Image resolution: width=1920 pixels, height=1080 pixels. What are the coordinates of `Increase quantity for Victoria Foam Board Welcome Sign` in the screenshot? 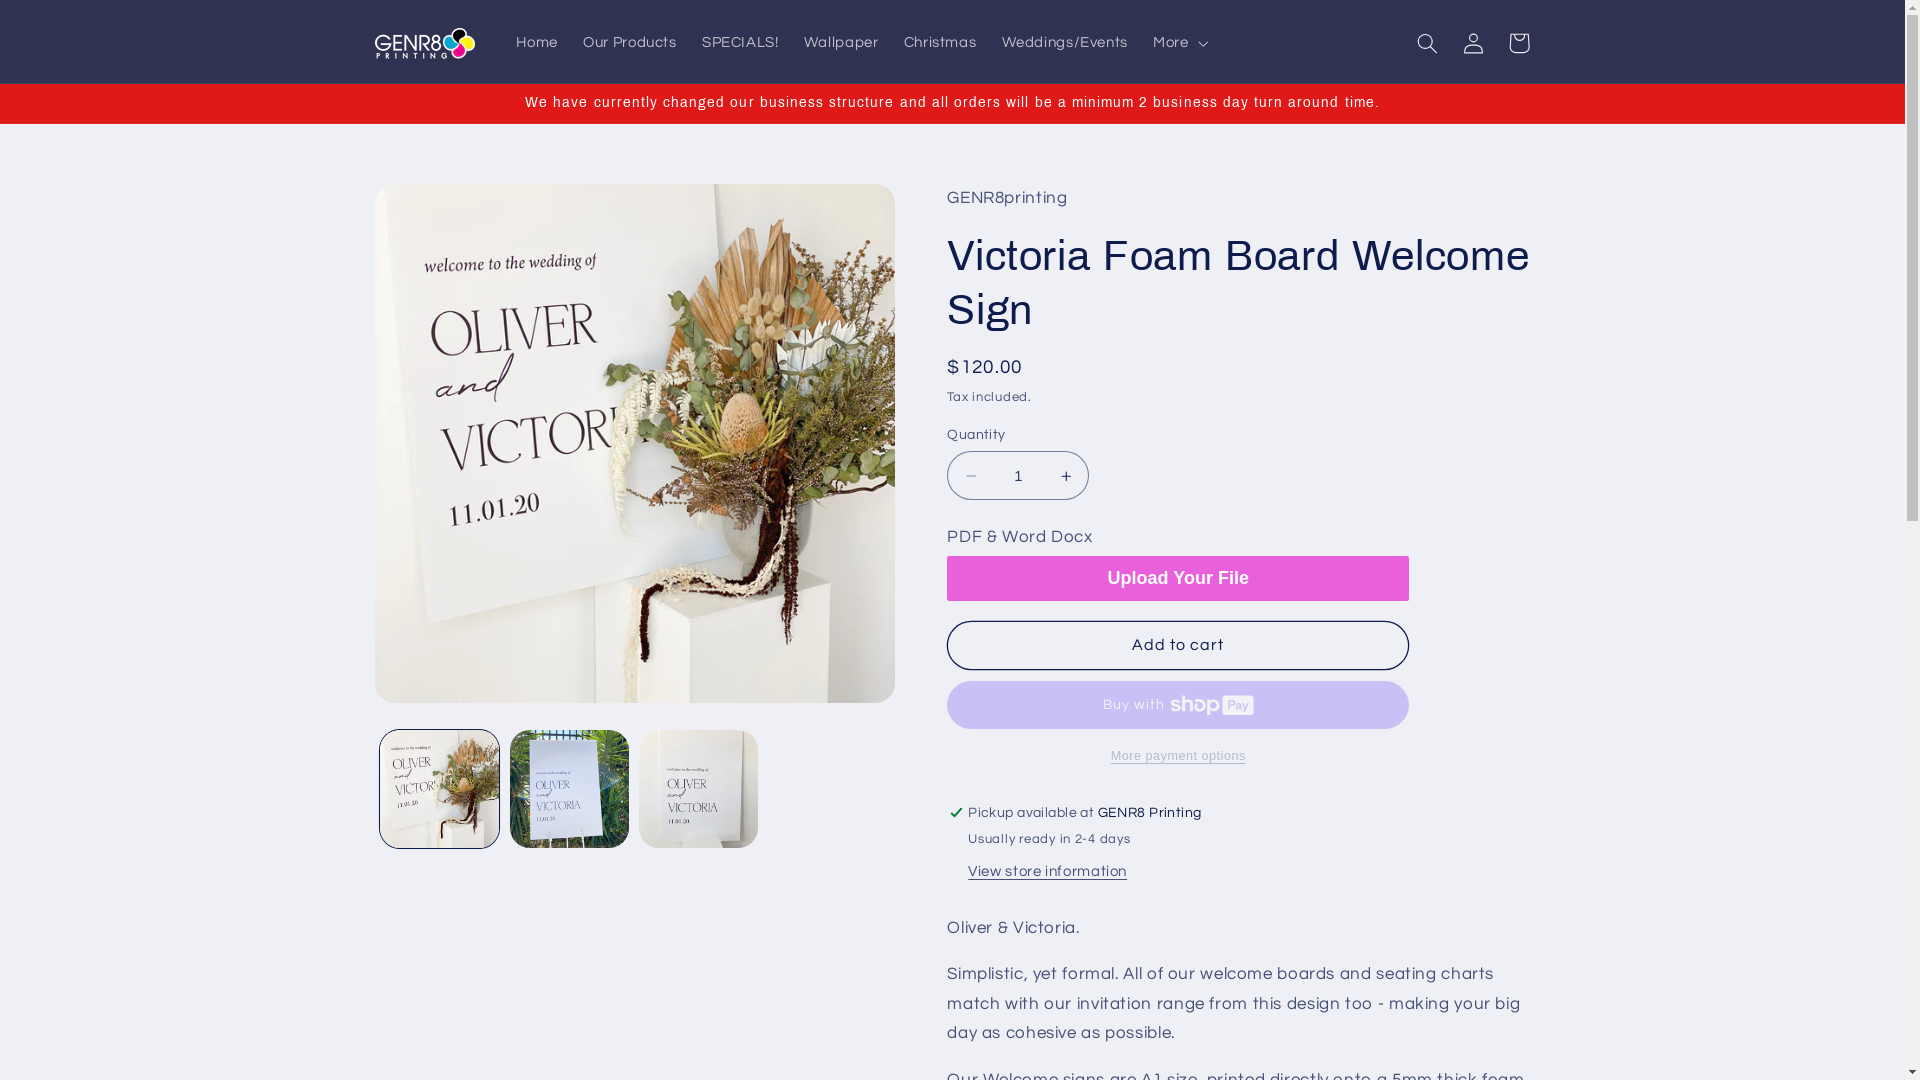 It's located at (1066, 476).